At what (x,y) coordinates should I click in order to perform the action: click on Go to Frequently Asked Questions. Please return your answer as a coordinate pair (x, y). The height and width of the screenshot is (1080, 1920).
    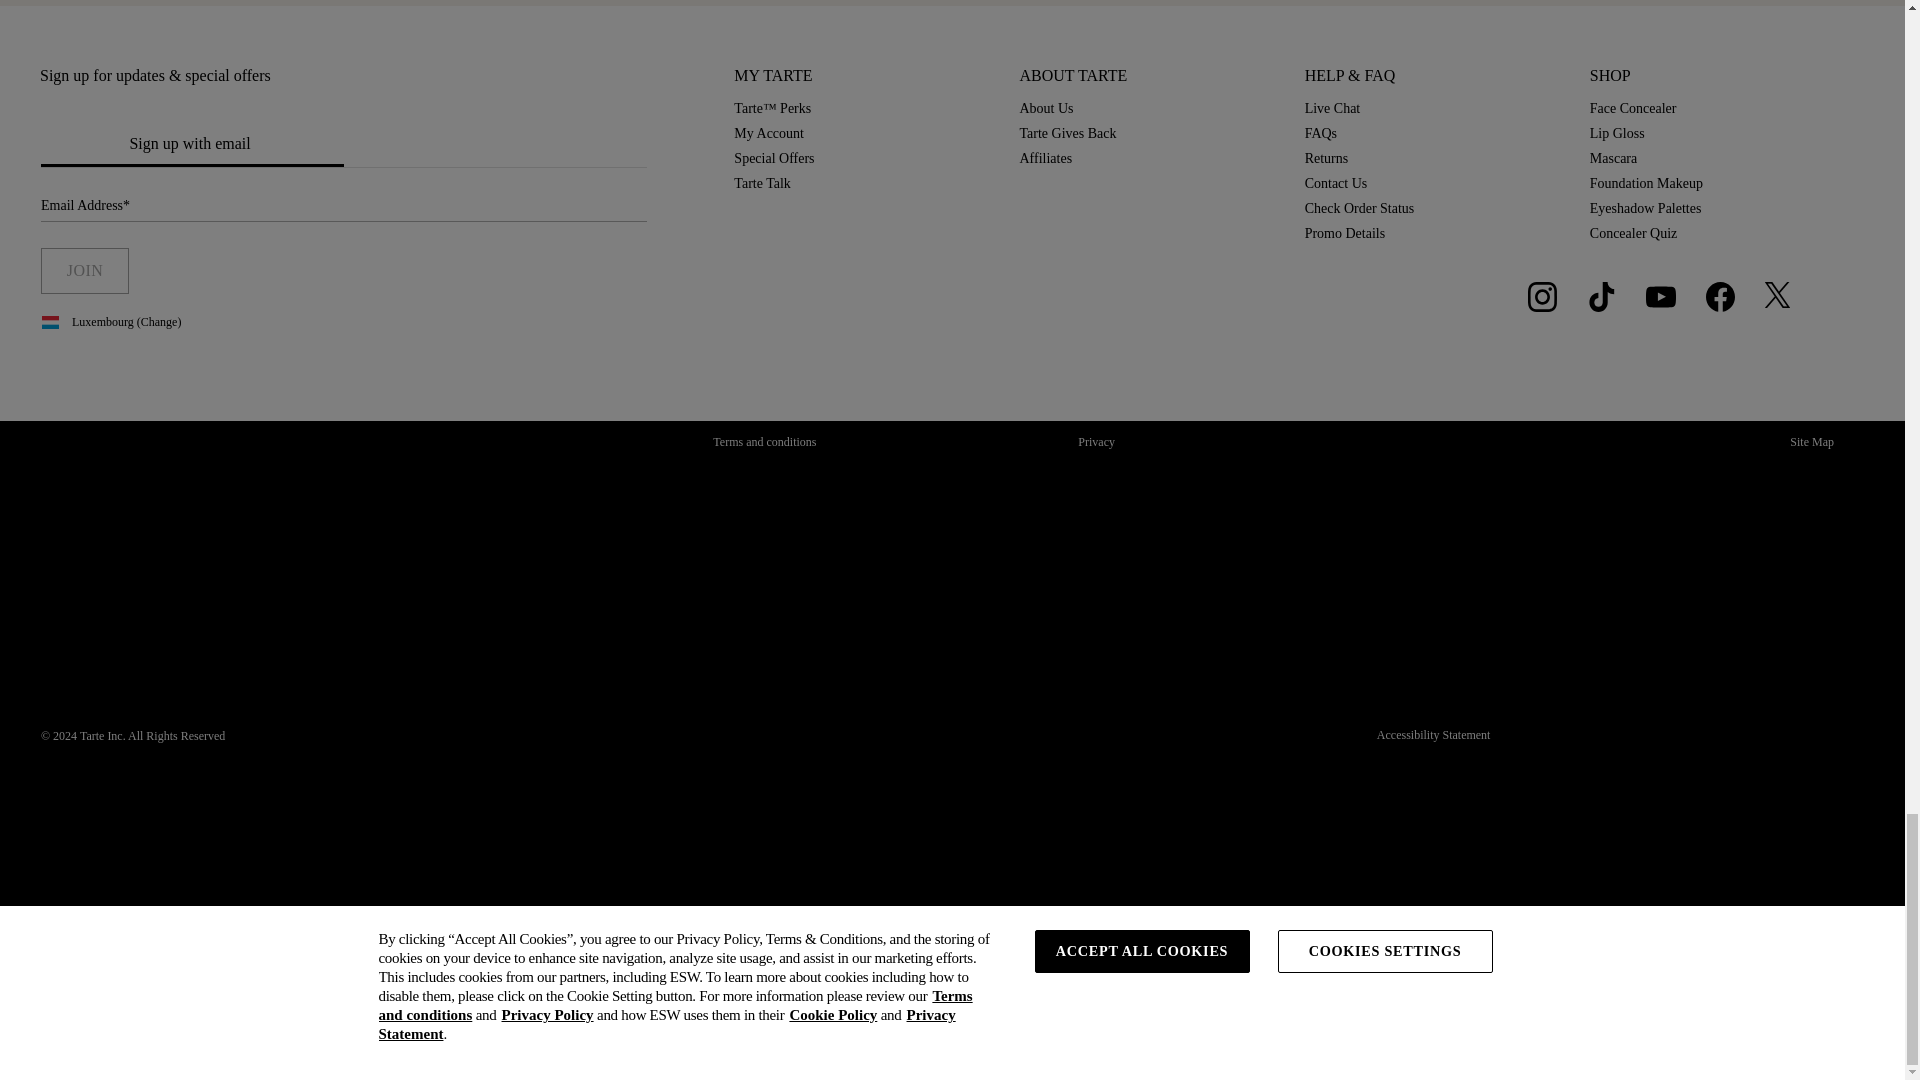
    Looking at the image, I should click on (1327, 158).